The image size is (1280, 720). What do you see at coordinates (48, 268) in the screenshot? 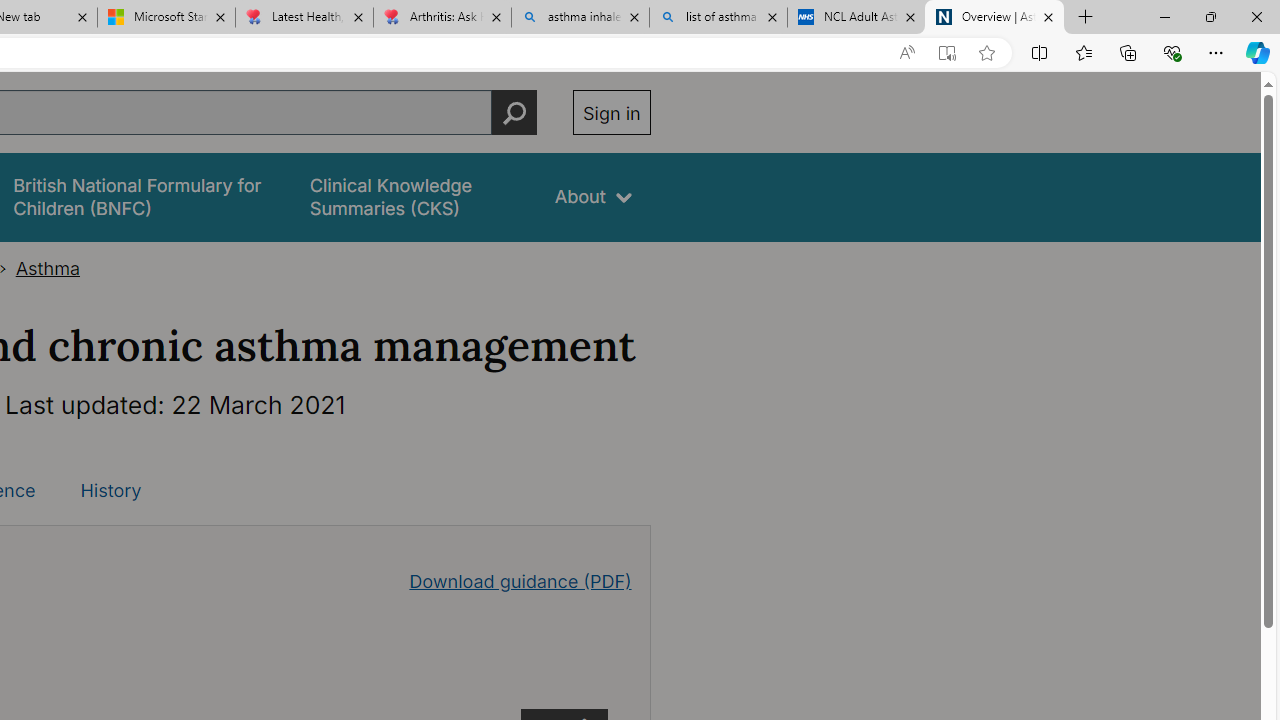
I see `Asthma` at bounding box center [48, 268].